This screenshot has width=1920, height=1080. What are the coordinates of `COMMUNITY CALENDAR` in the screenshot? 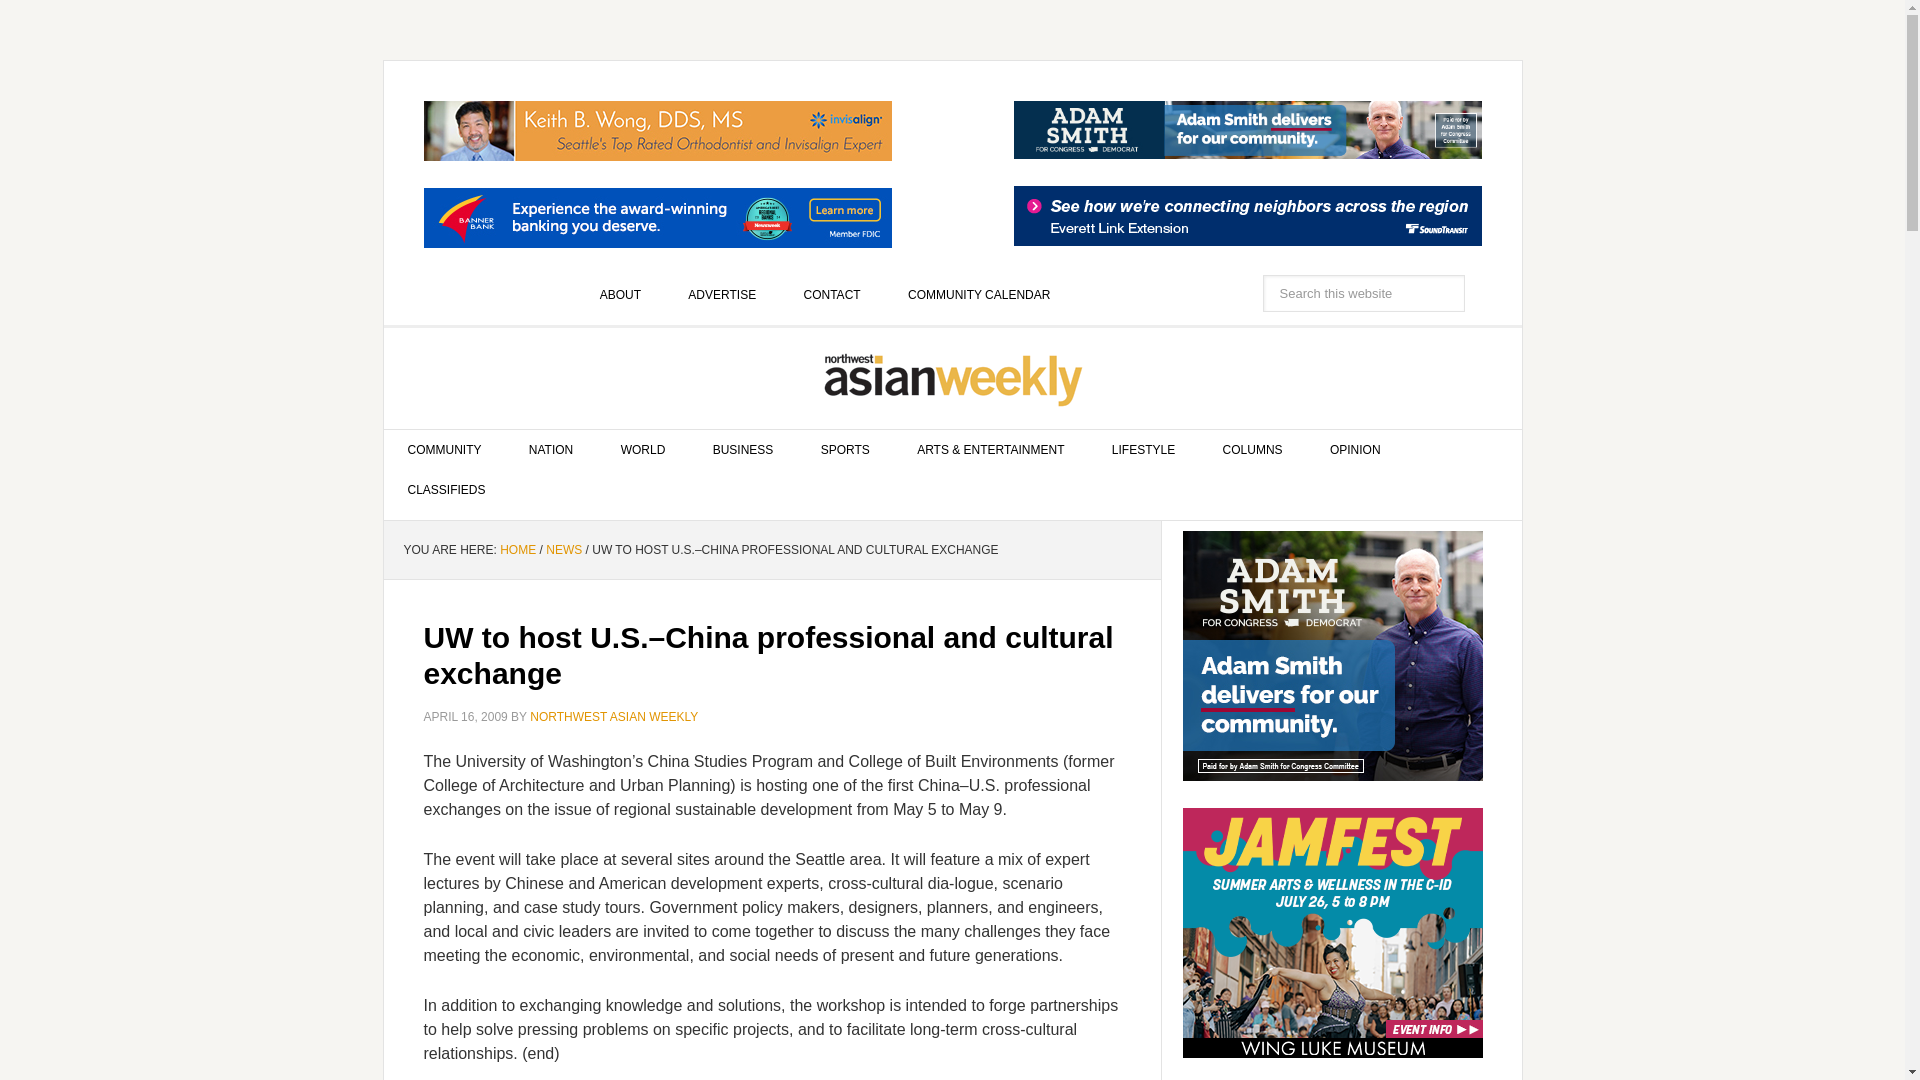 It's located at (978, 295).